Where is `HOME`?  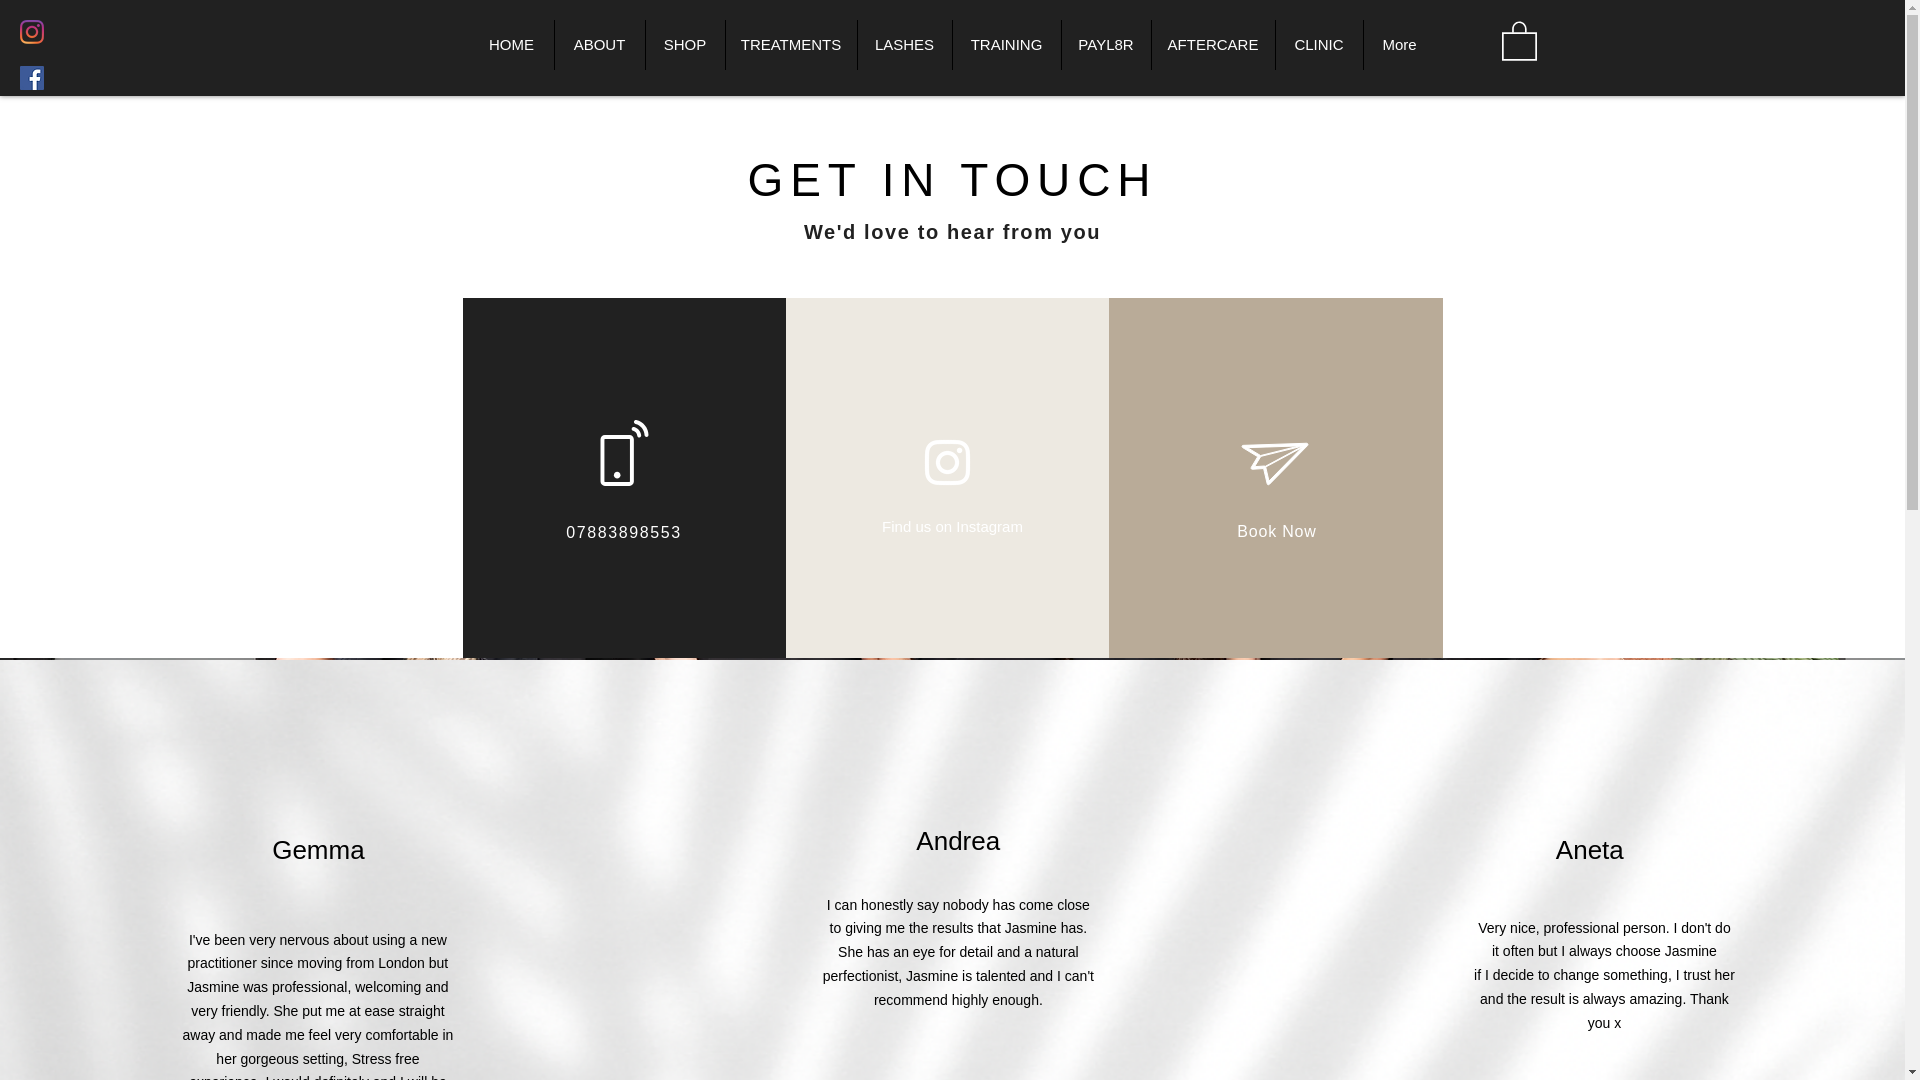 HOME is located at coordinates (512, 45).